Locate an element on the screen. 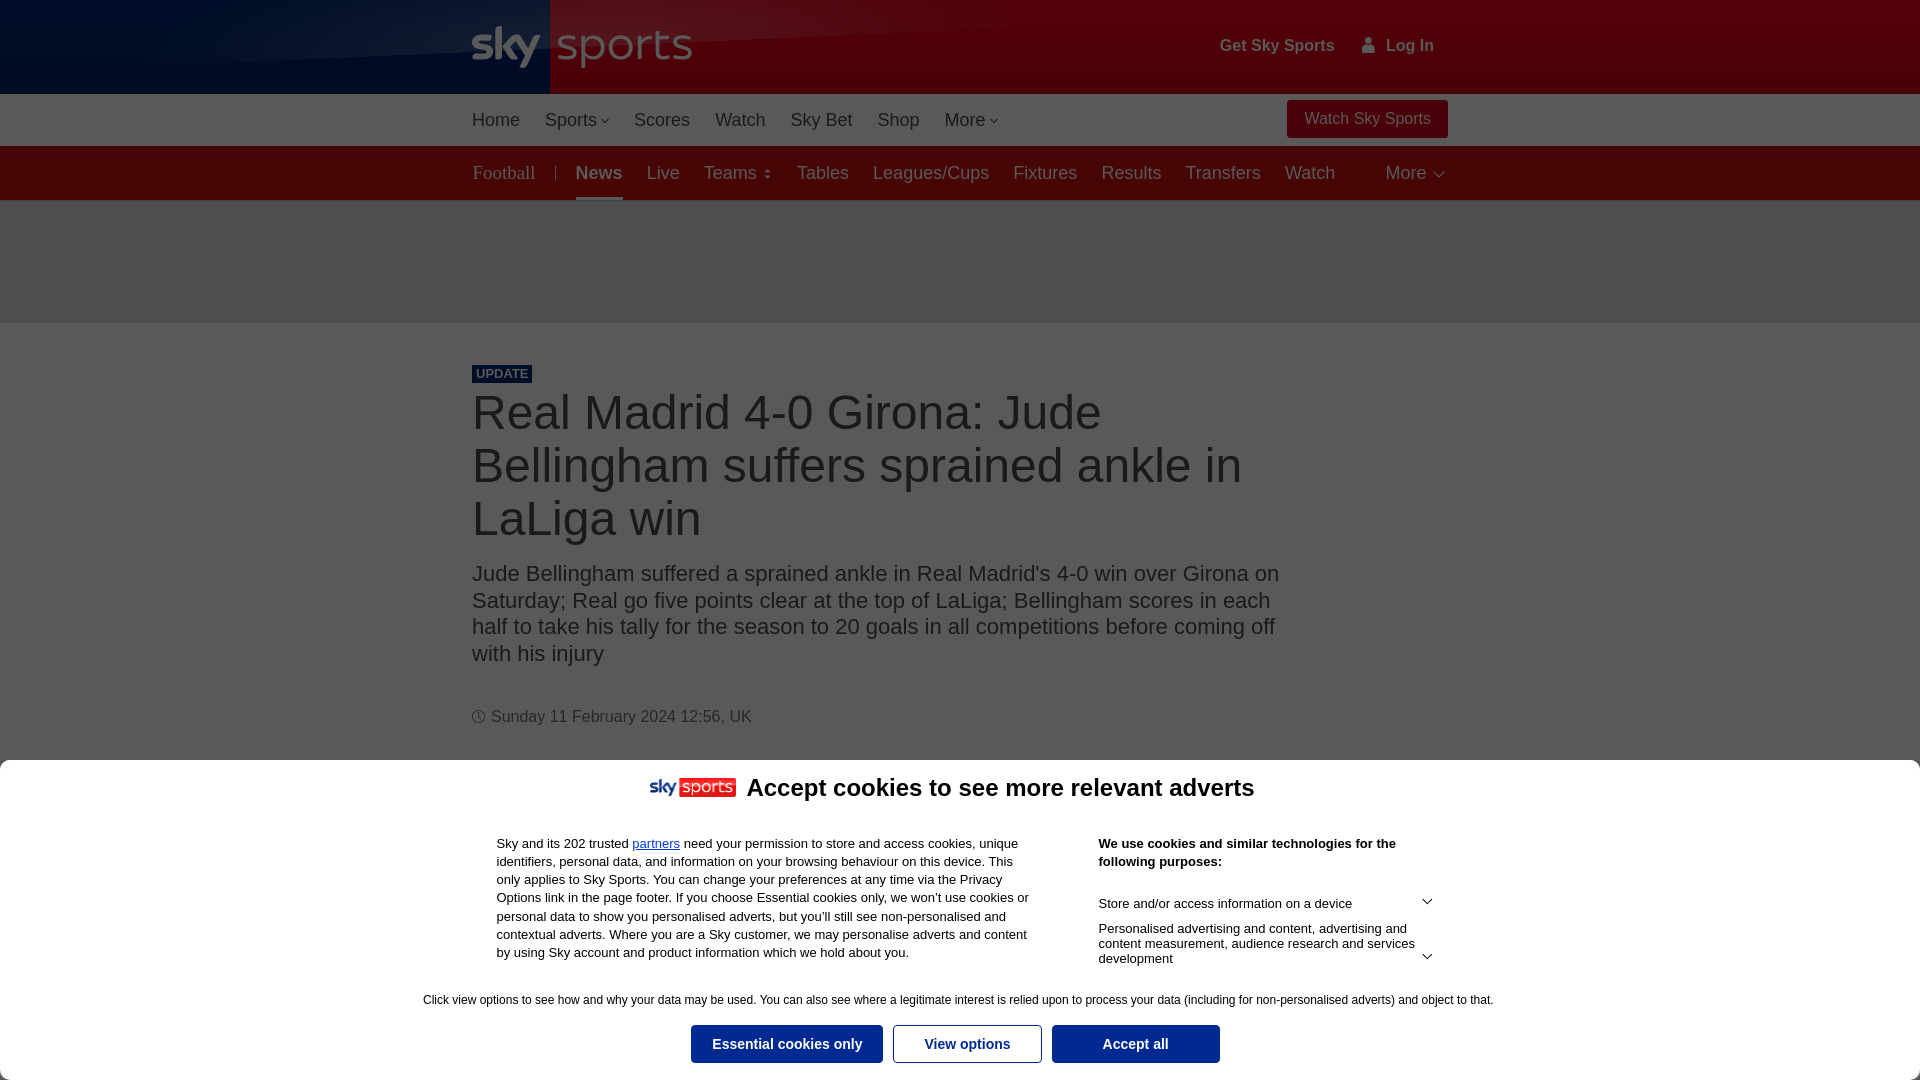  Get Sky Sports is located at coordinates (1278, 46).